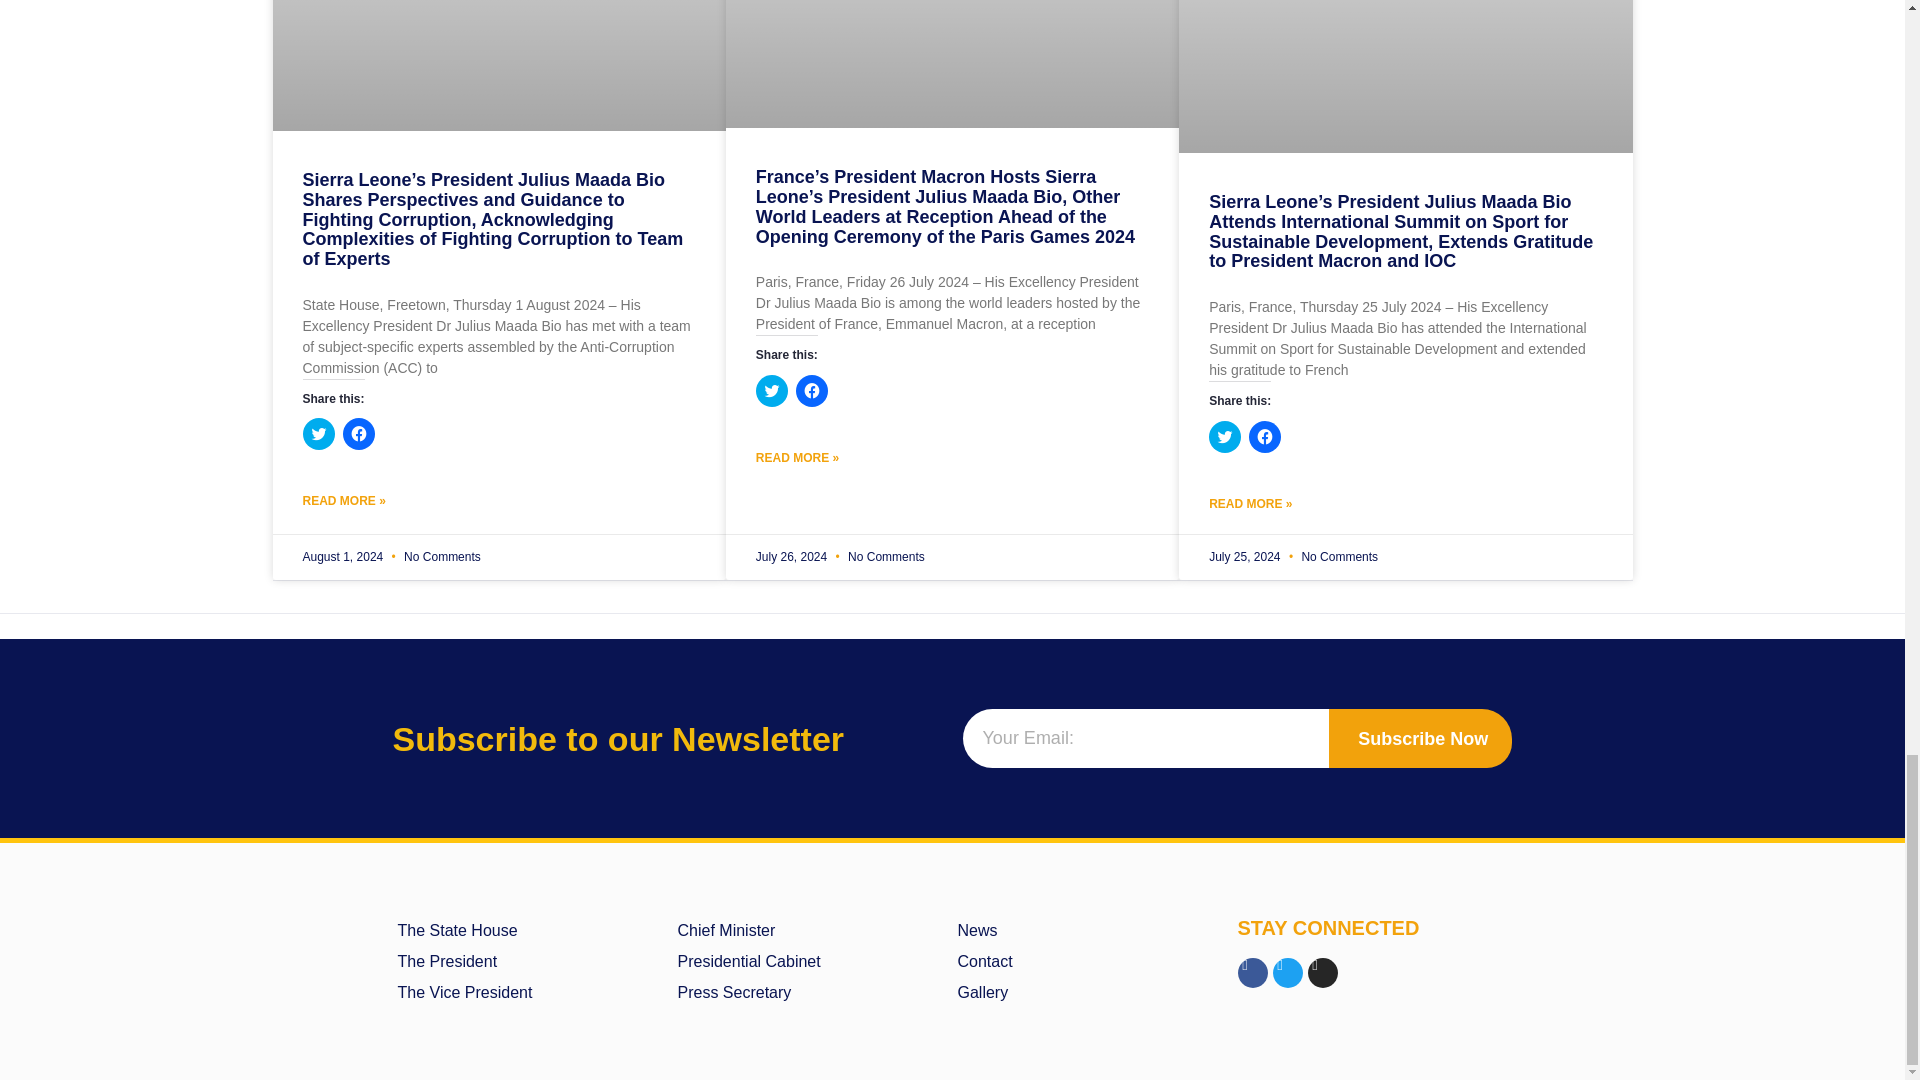 The height and width of the screenshot is (1080, 1920). I want to click on Click to share on Twitter, so click(772, 390).